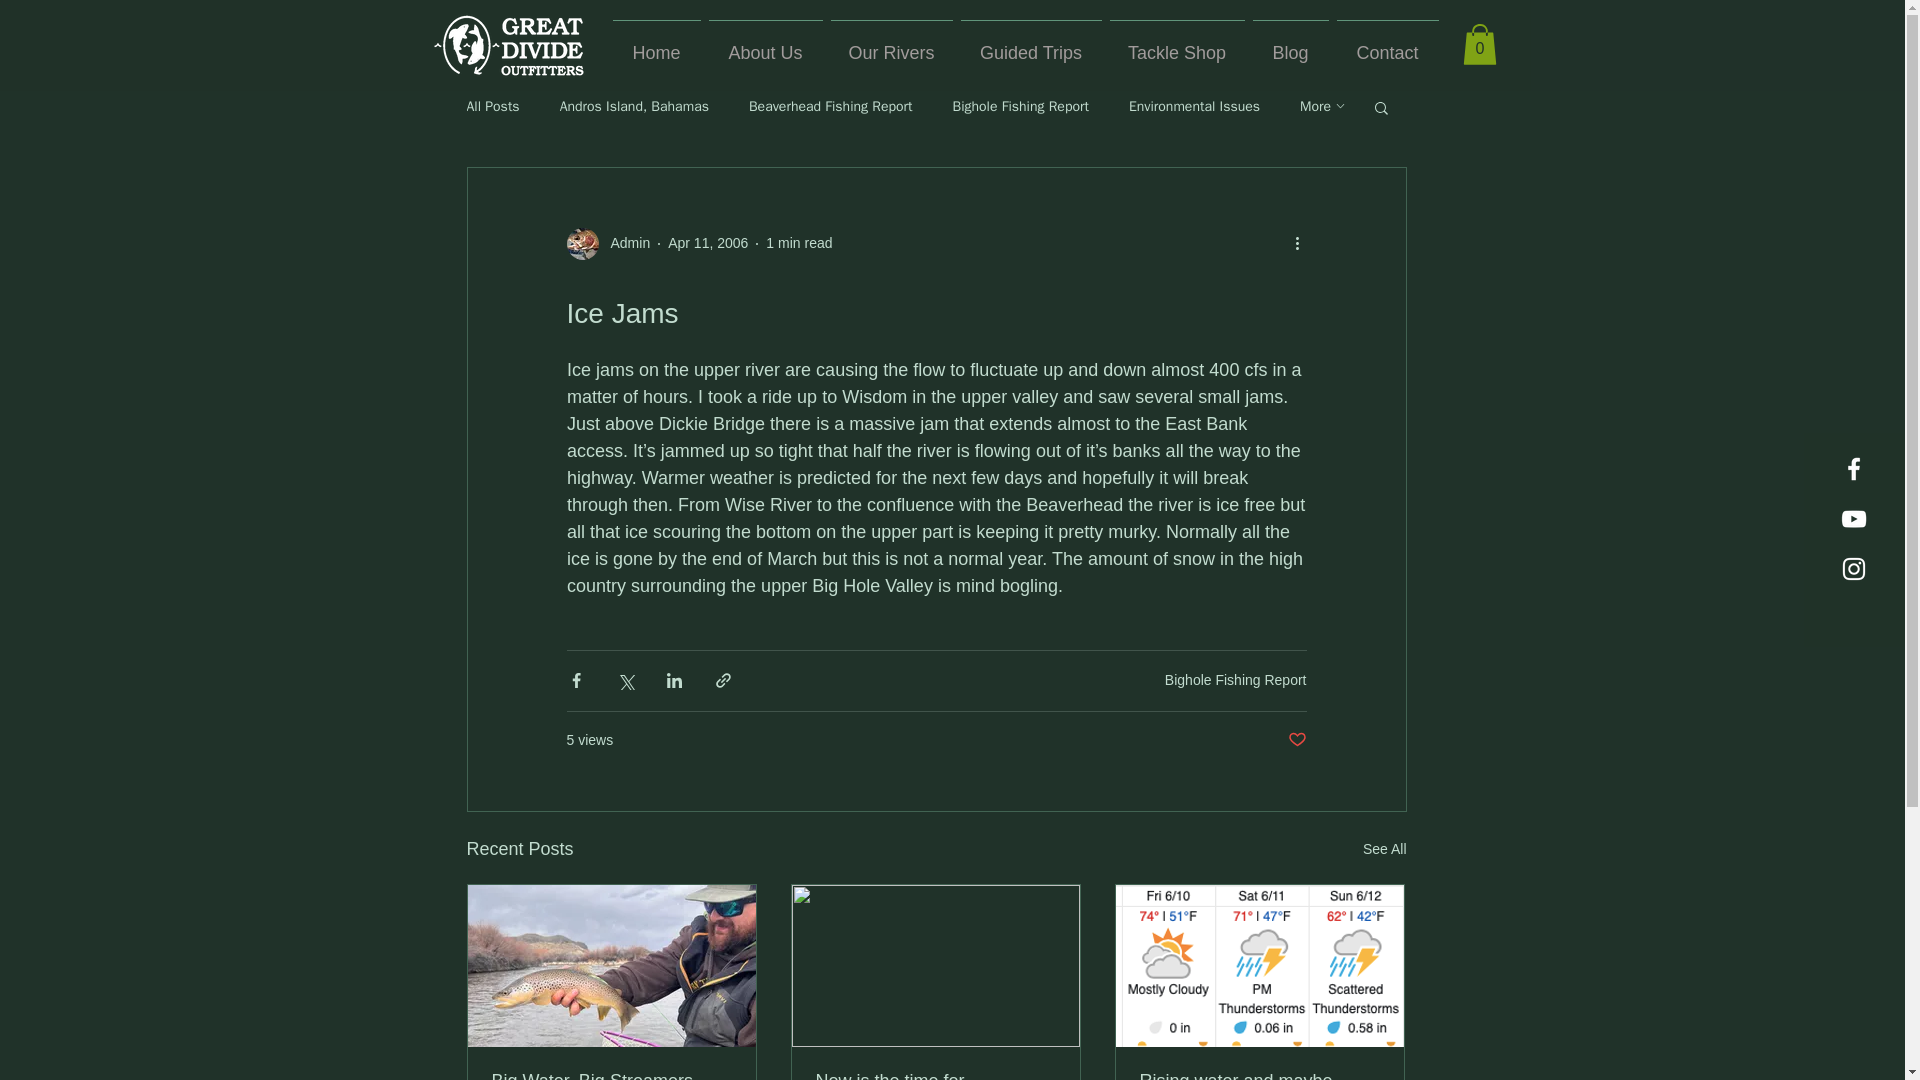  I want to click on Bighole Fishing Report, so click(1020, 106).